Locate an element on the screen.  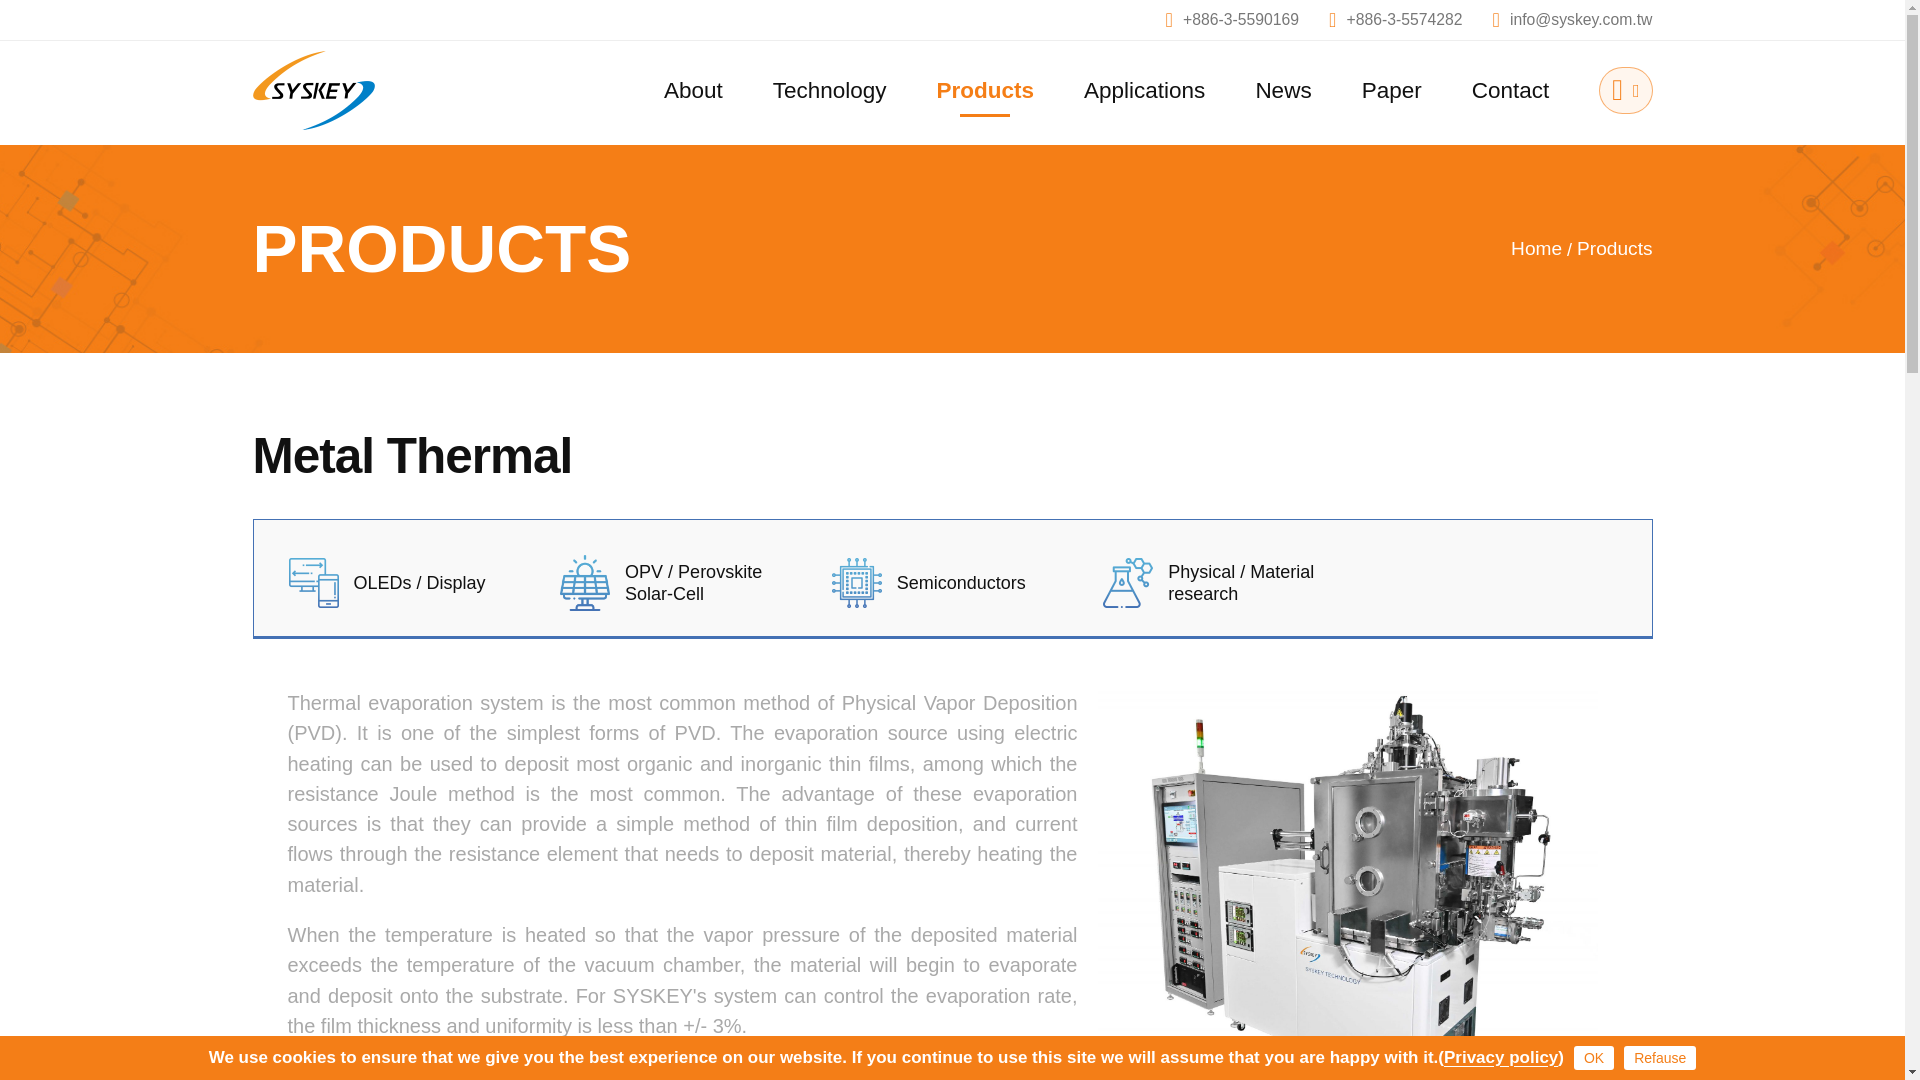
News is located at coordinates (1283, 90).